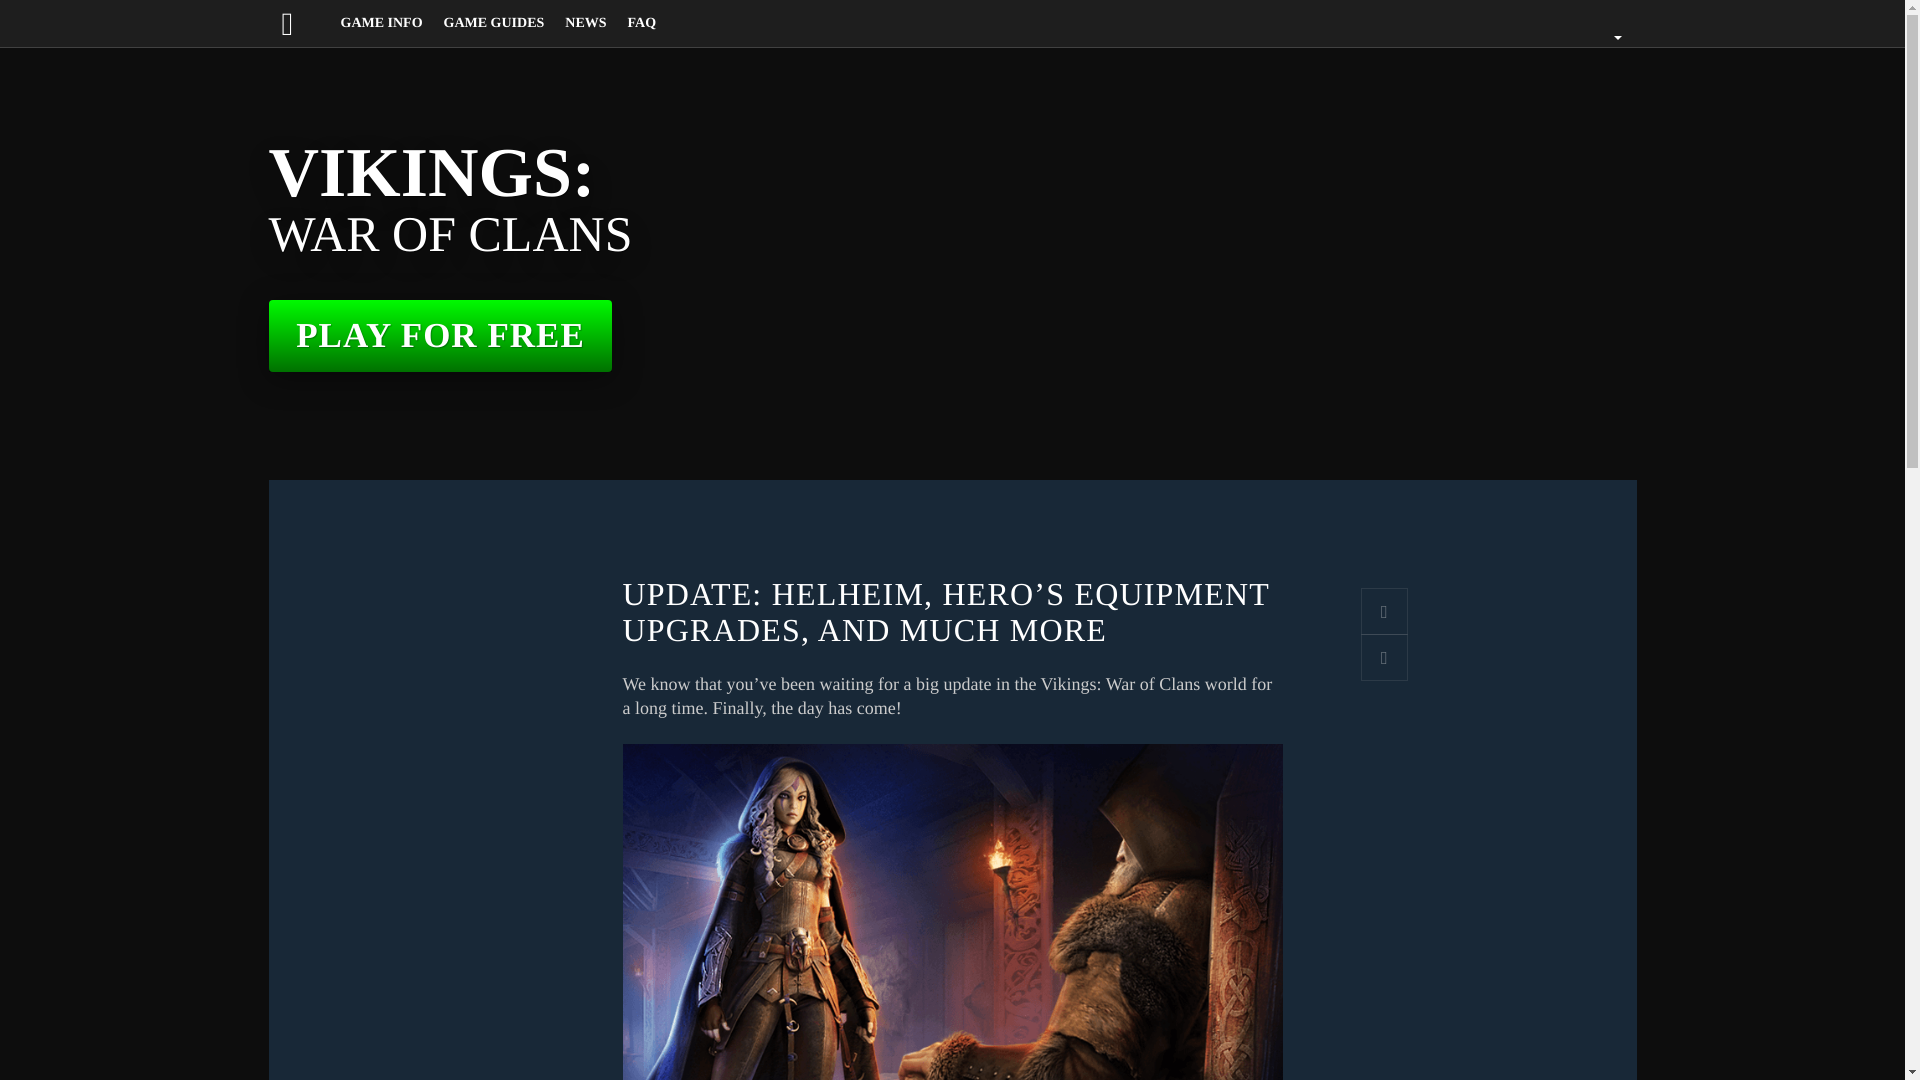  I want to click on GAME GUIDES, so click(494, 24).